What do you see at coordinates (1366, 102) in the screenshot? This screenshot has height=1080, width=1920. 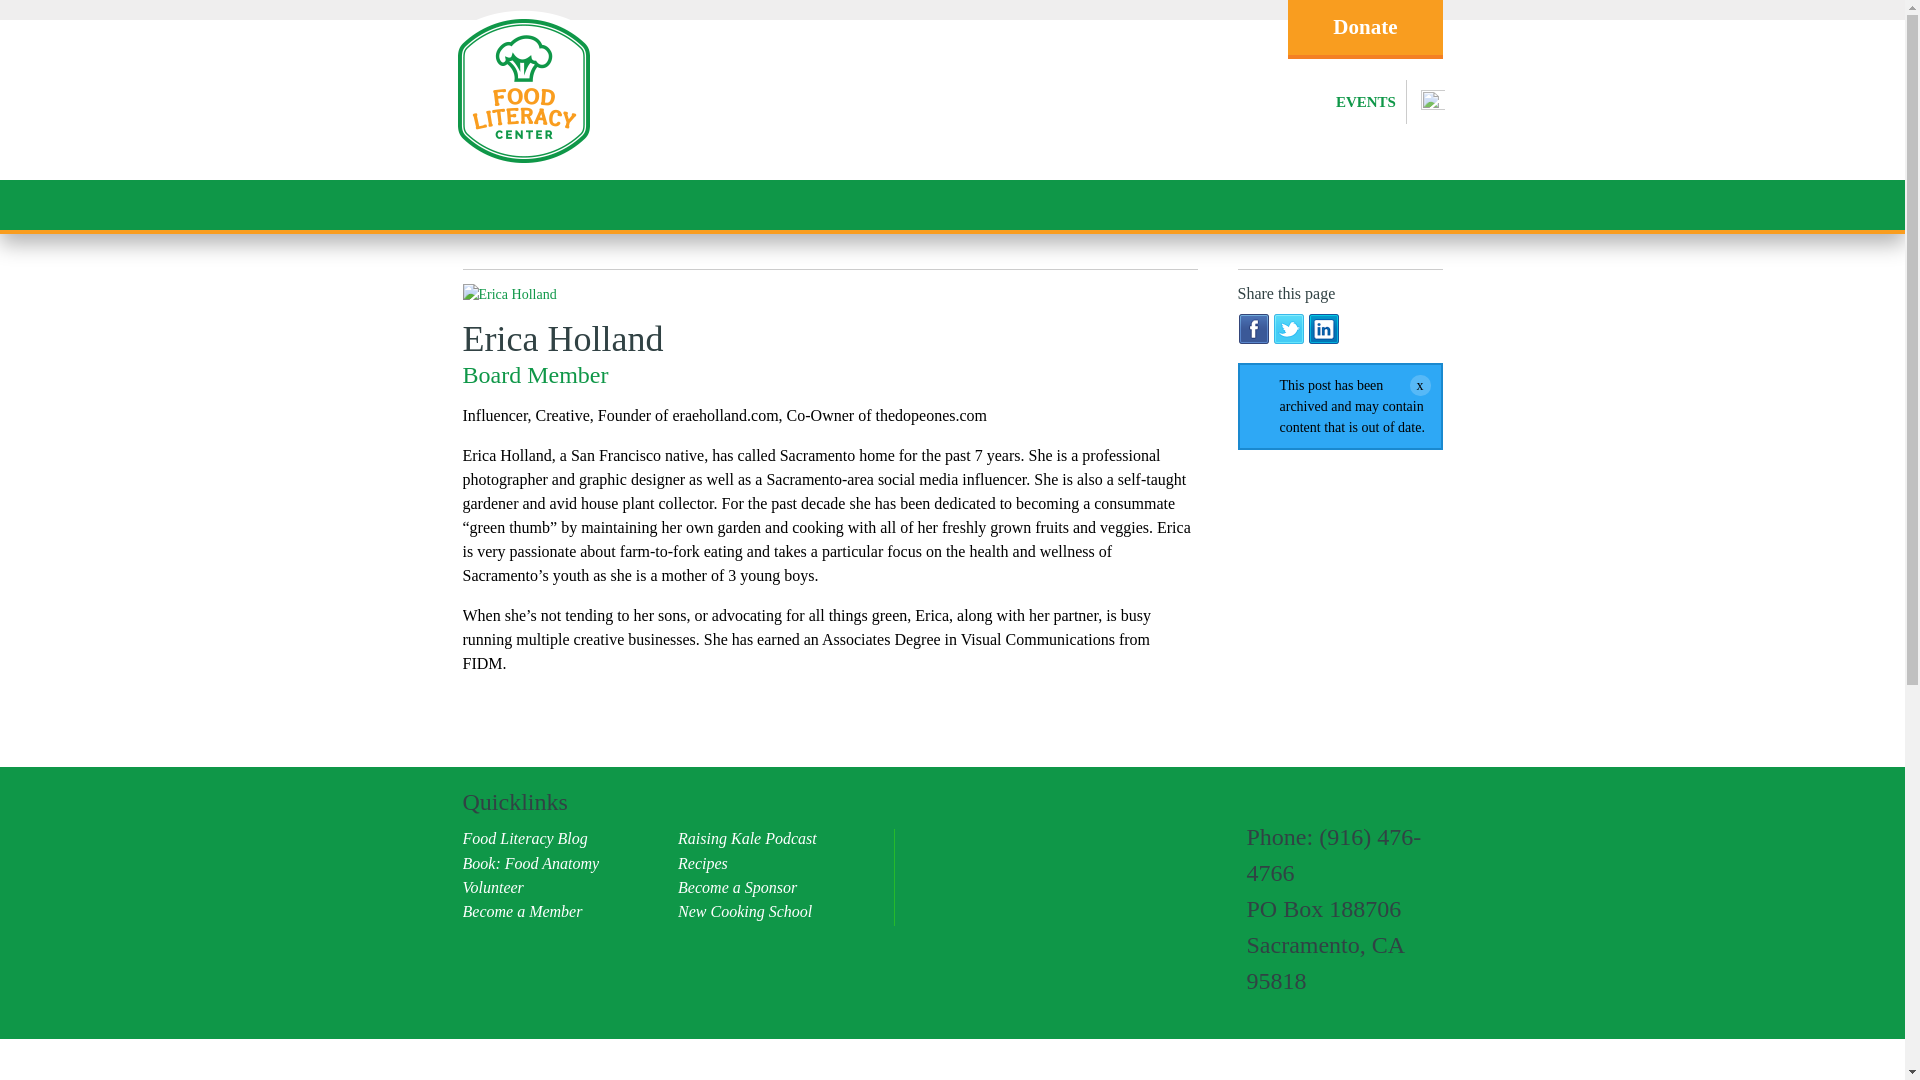 I see `EVENTS` at bounding box center [1366, 102].